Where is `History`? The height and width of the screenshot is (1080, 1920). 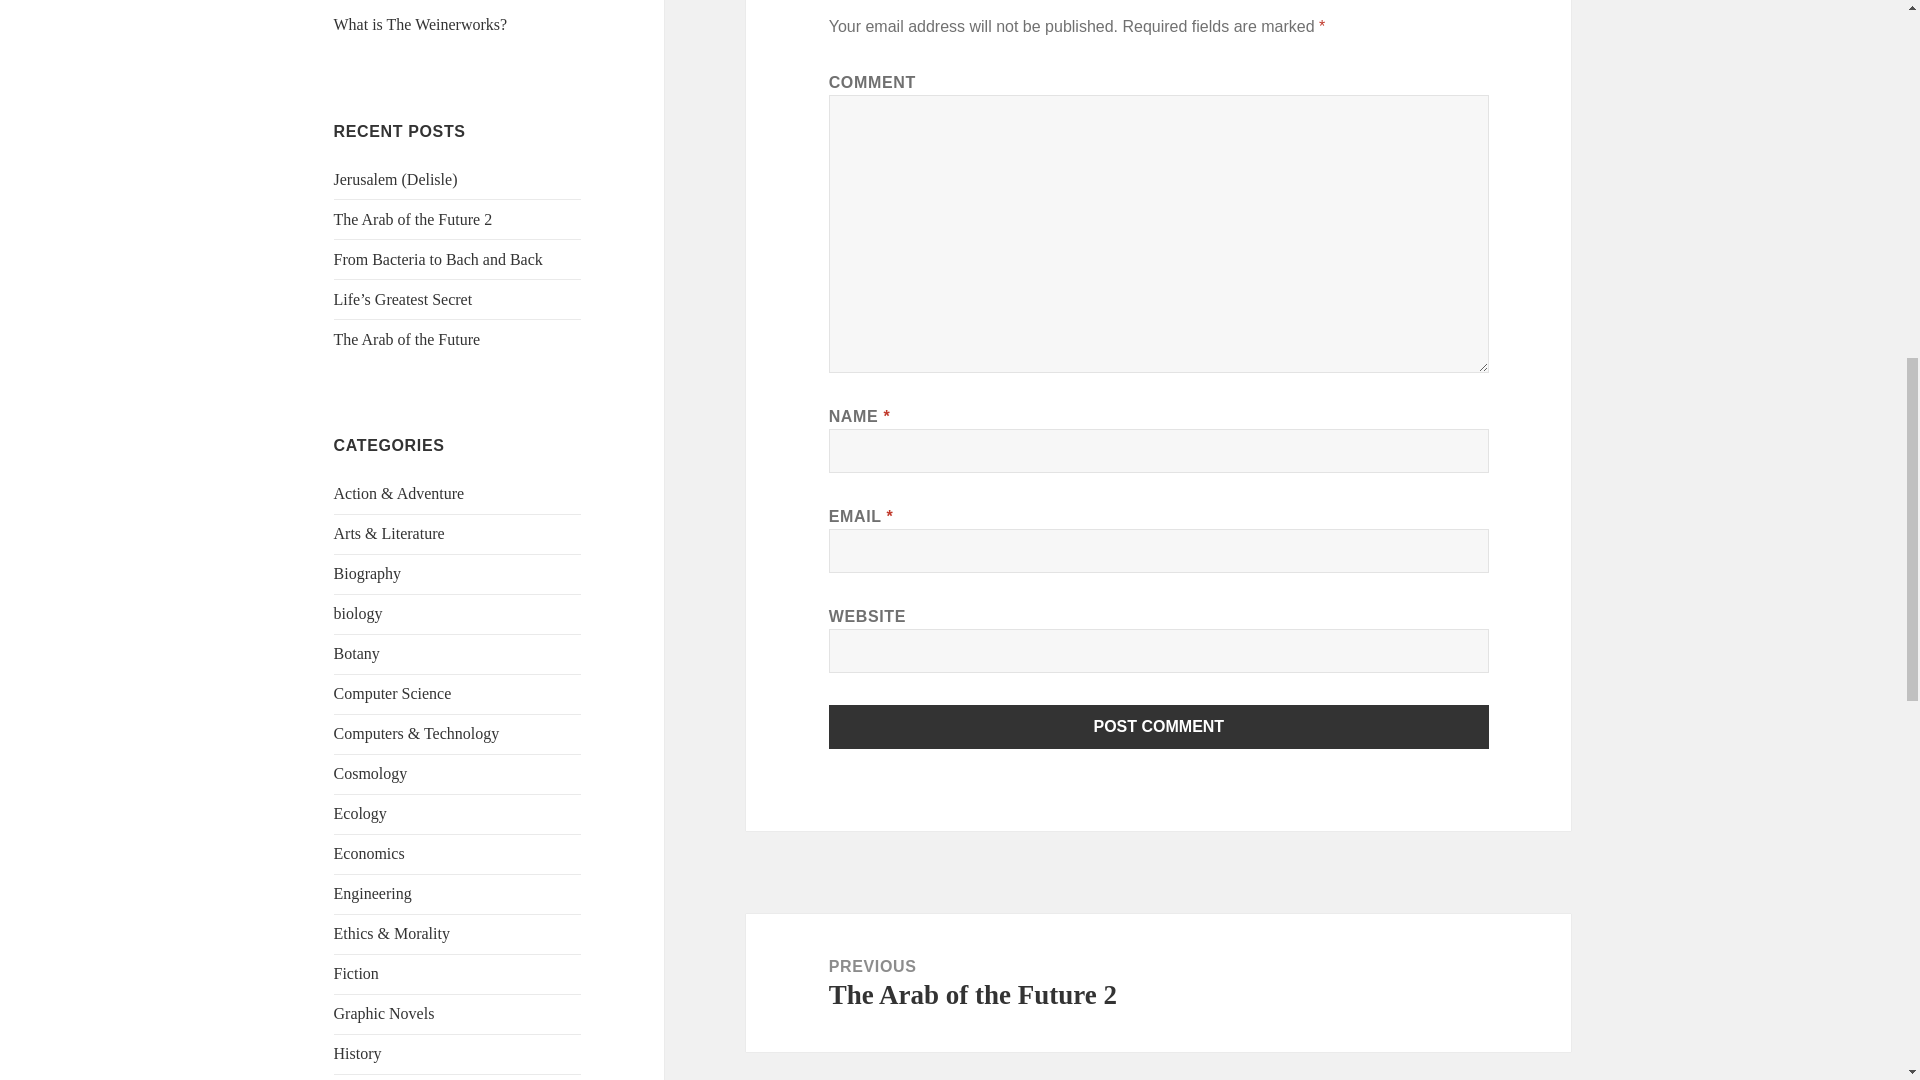 History is located at coordinates (358, 1053).